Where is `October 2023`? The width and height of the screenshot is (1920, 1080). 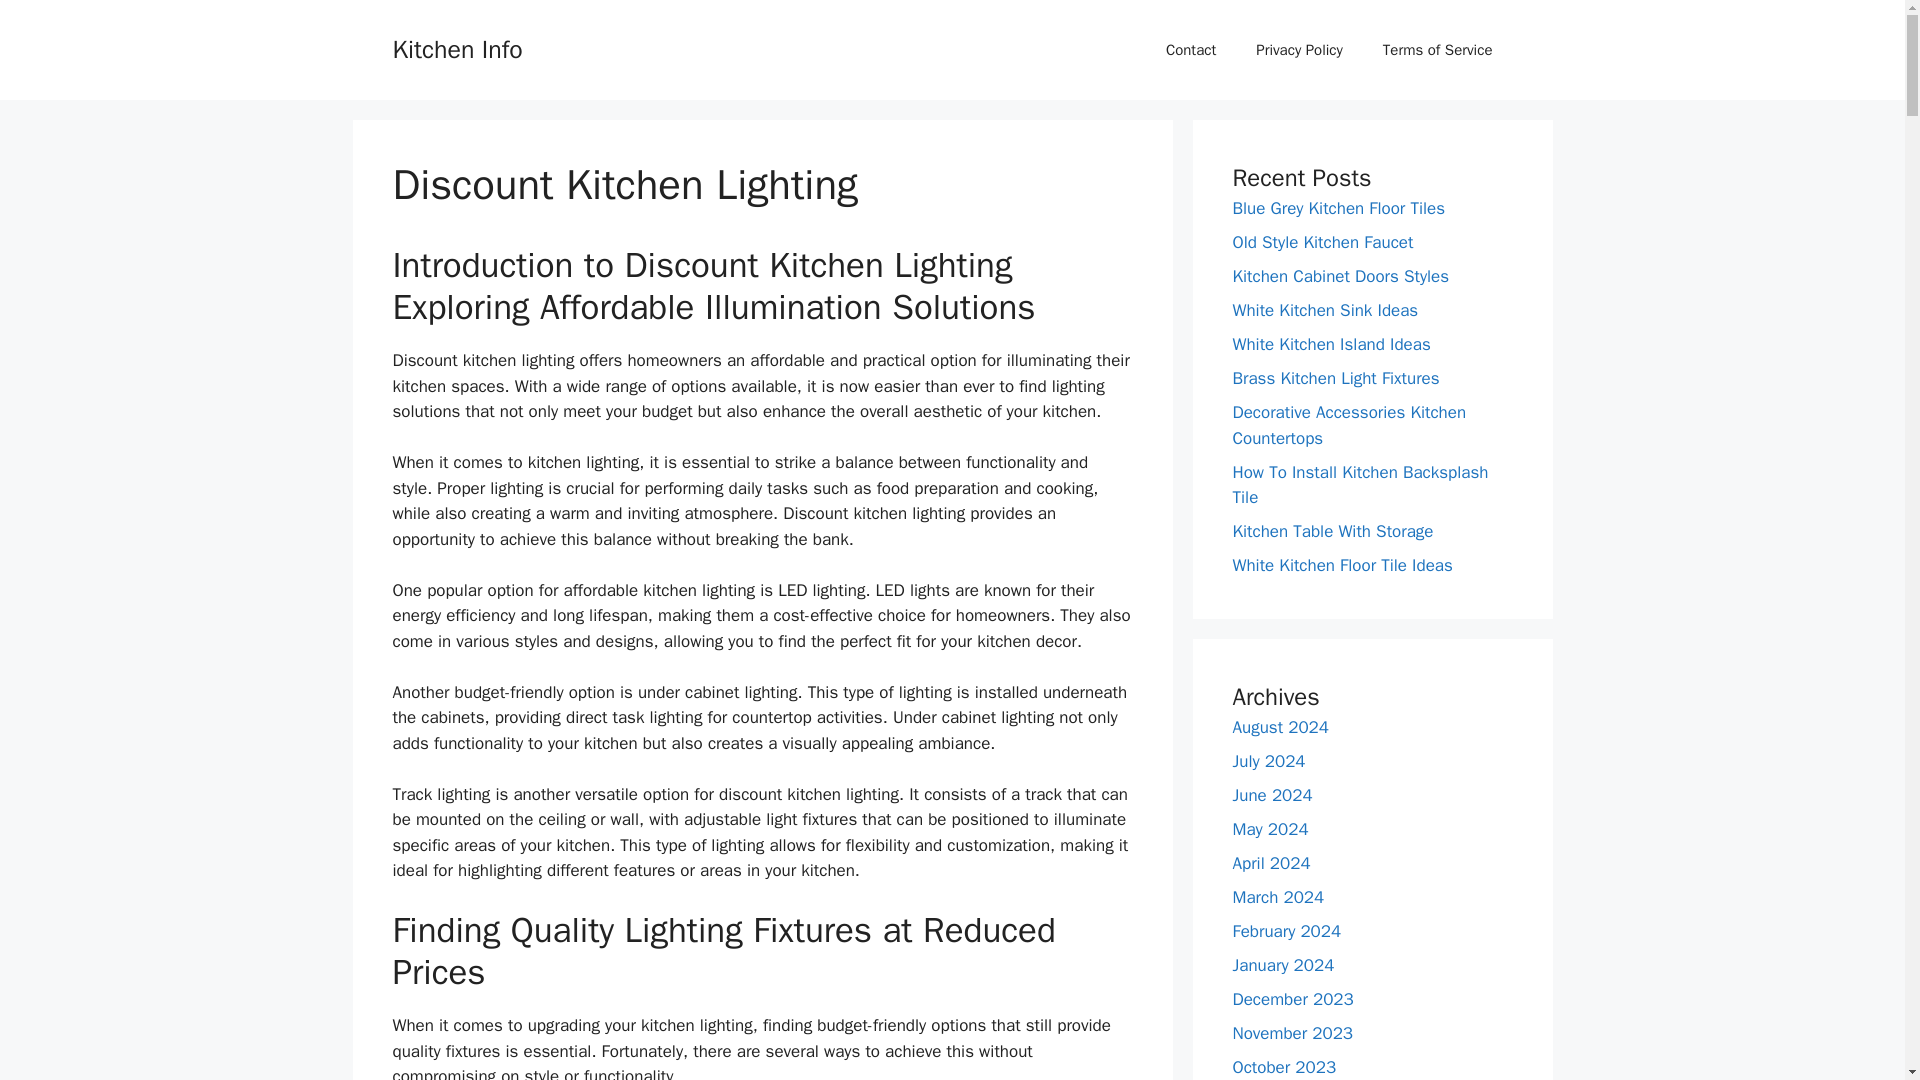
October 2023 is located at coordinates (1284, 1066).